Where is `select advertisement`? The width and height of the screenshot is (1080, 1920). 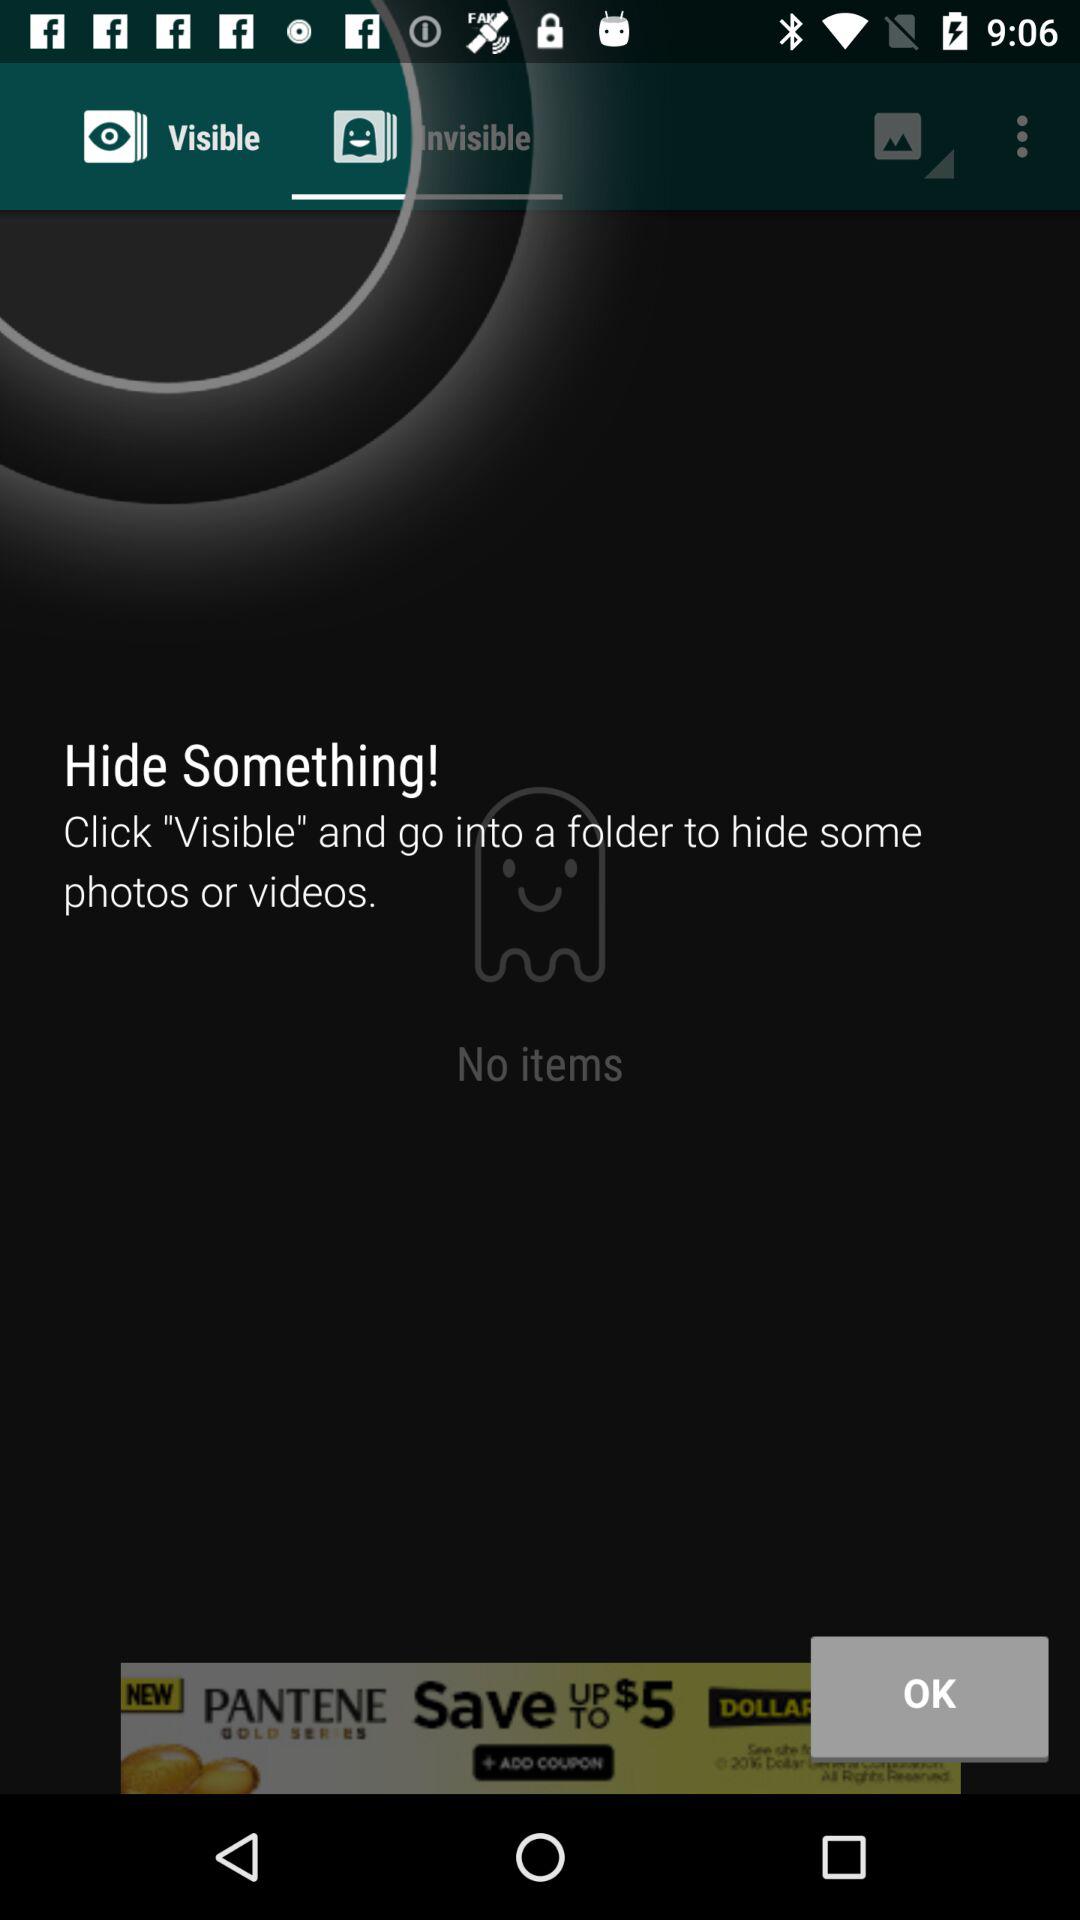
select advertisement is located at coordinates (540, 1728).